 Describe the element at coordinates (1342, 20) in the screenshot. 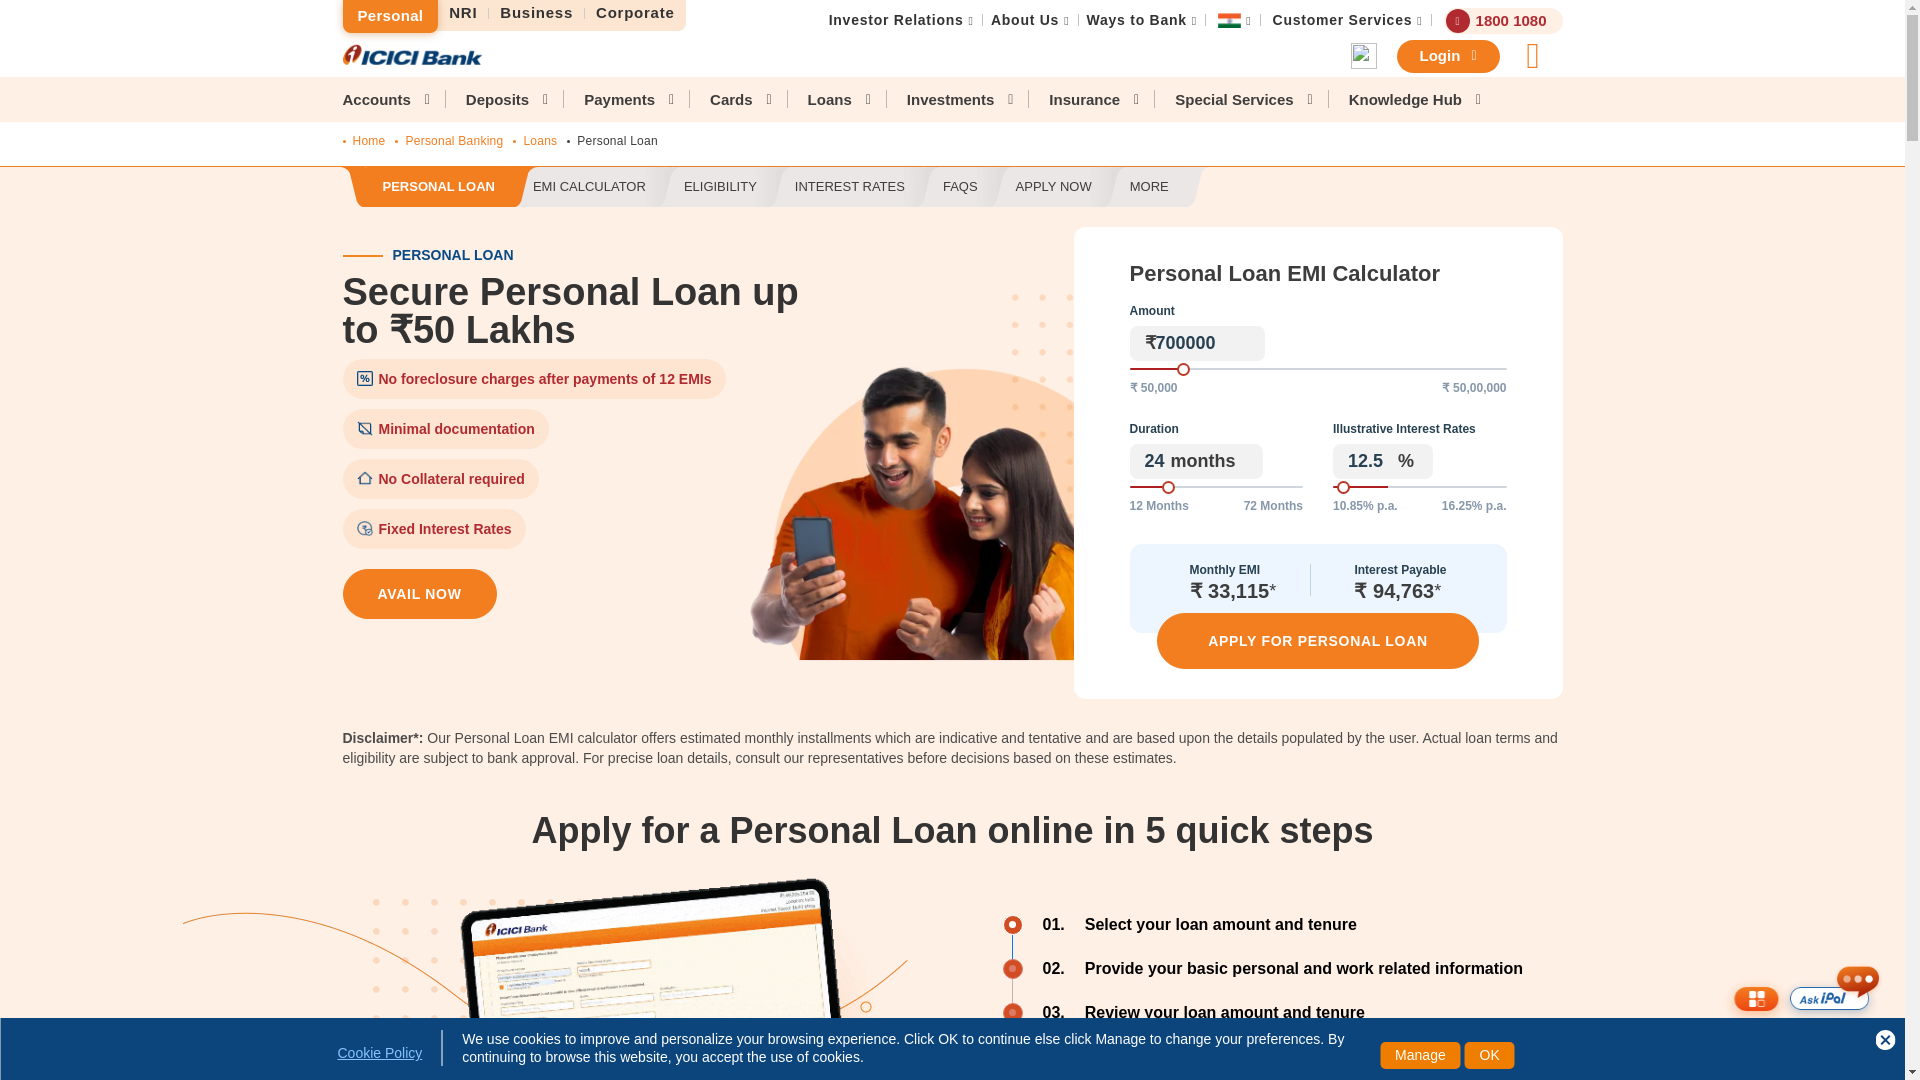

I see `Customer Services` at that location.